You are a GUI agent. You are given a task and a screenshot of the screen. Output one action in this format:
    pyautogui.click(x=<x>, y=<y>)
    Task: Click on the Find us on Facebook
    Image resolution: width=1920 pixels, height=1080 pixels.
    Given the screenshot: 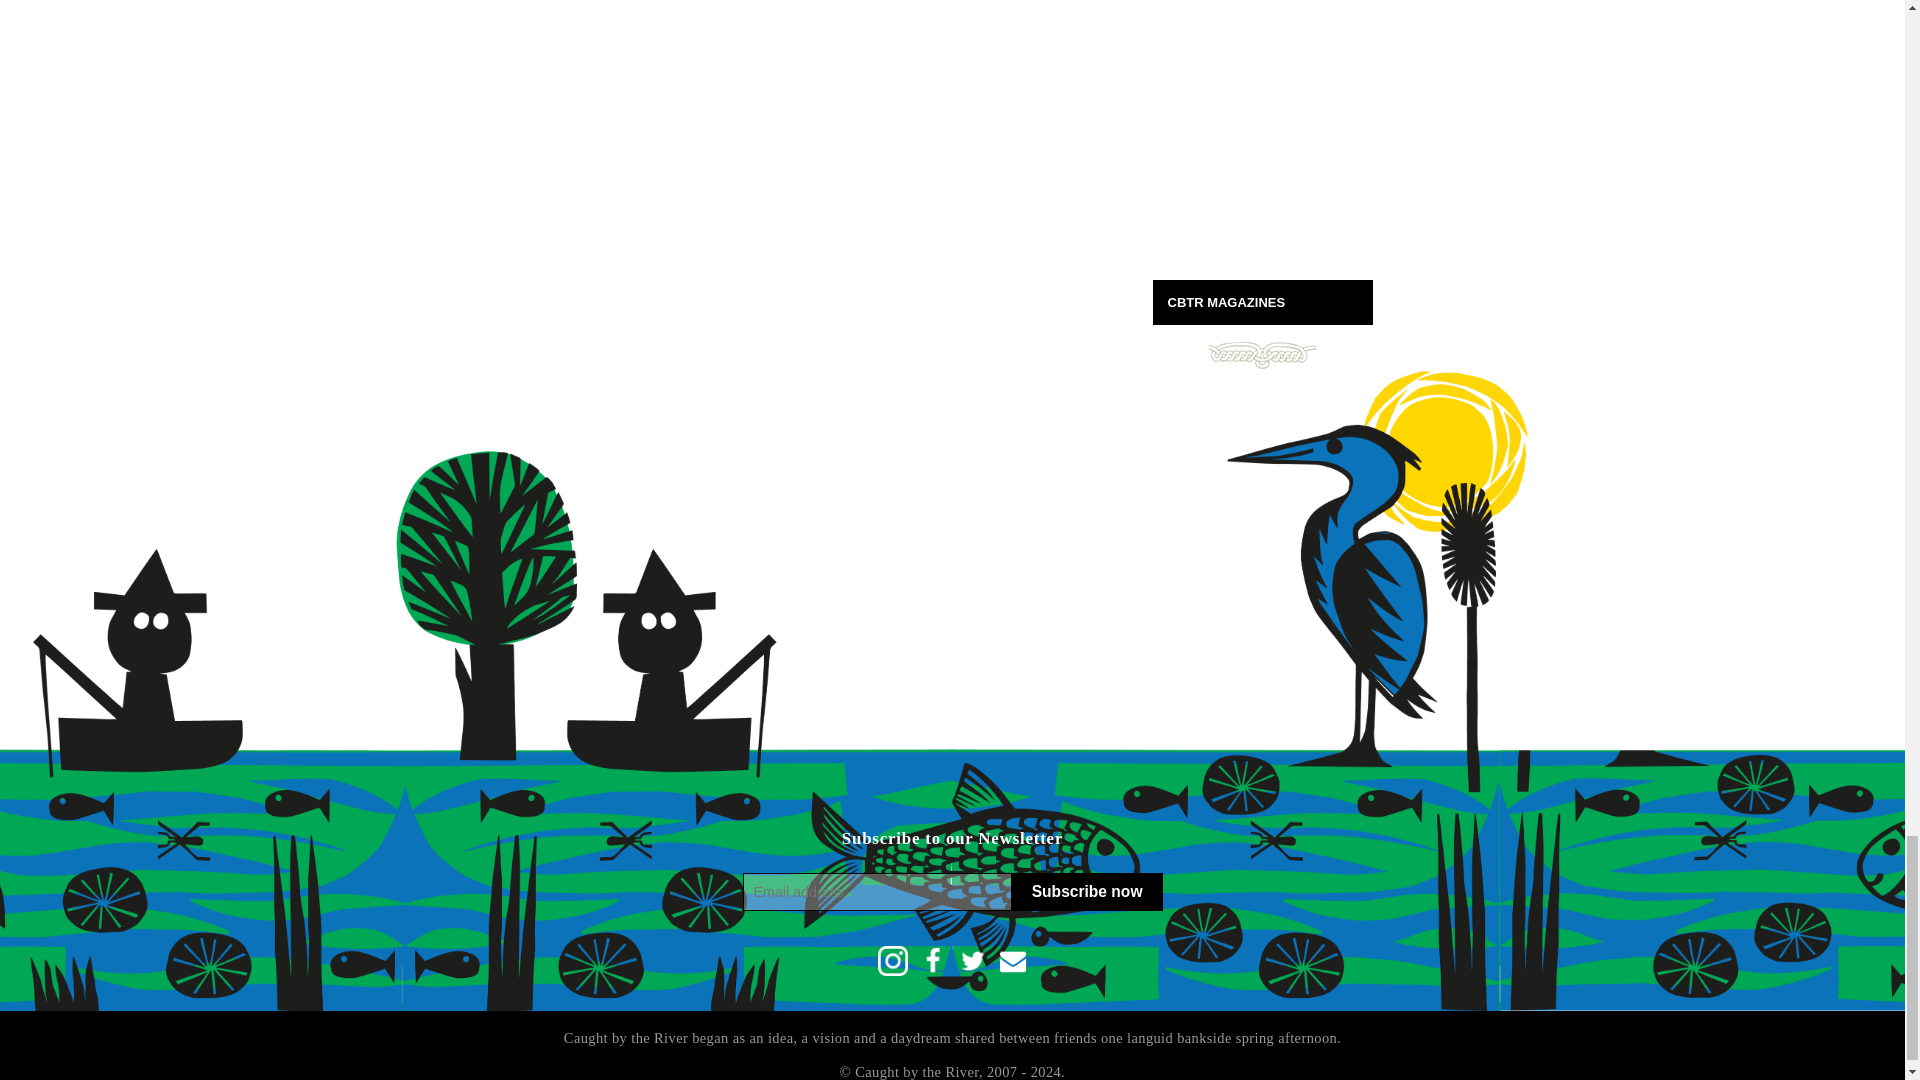 What is the action you would take?
    pyautogui.click(x=932, y=961)
    